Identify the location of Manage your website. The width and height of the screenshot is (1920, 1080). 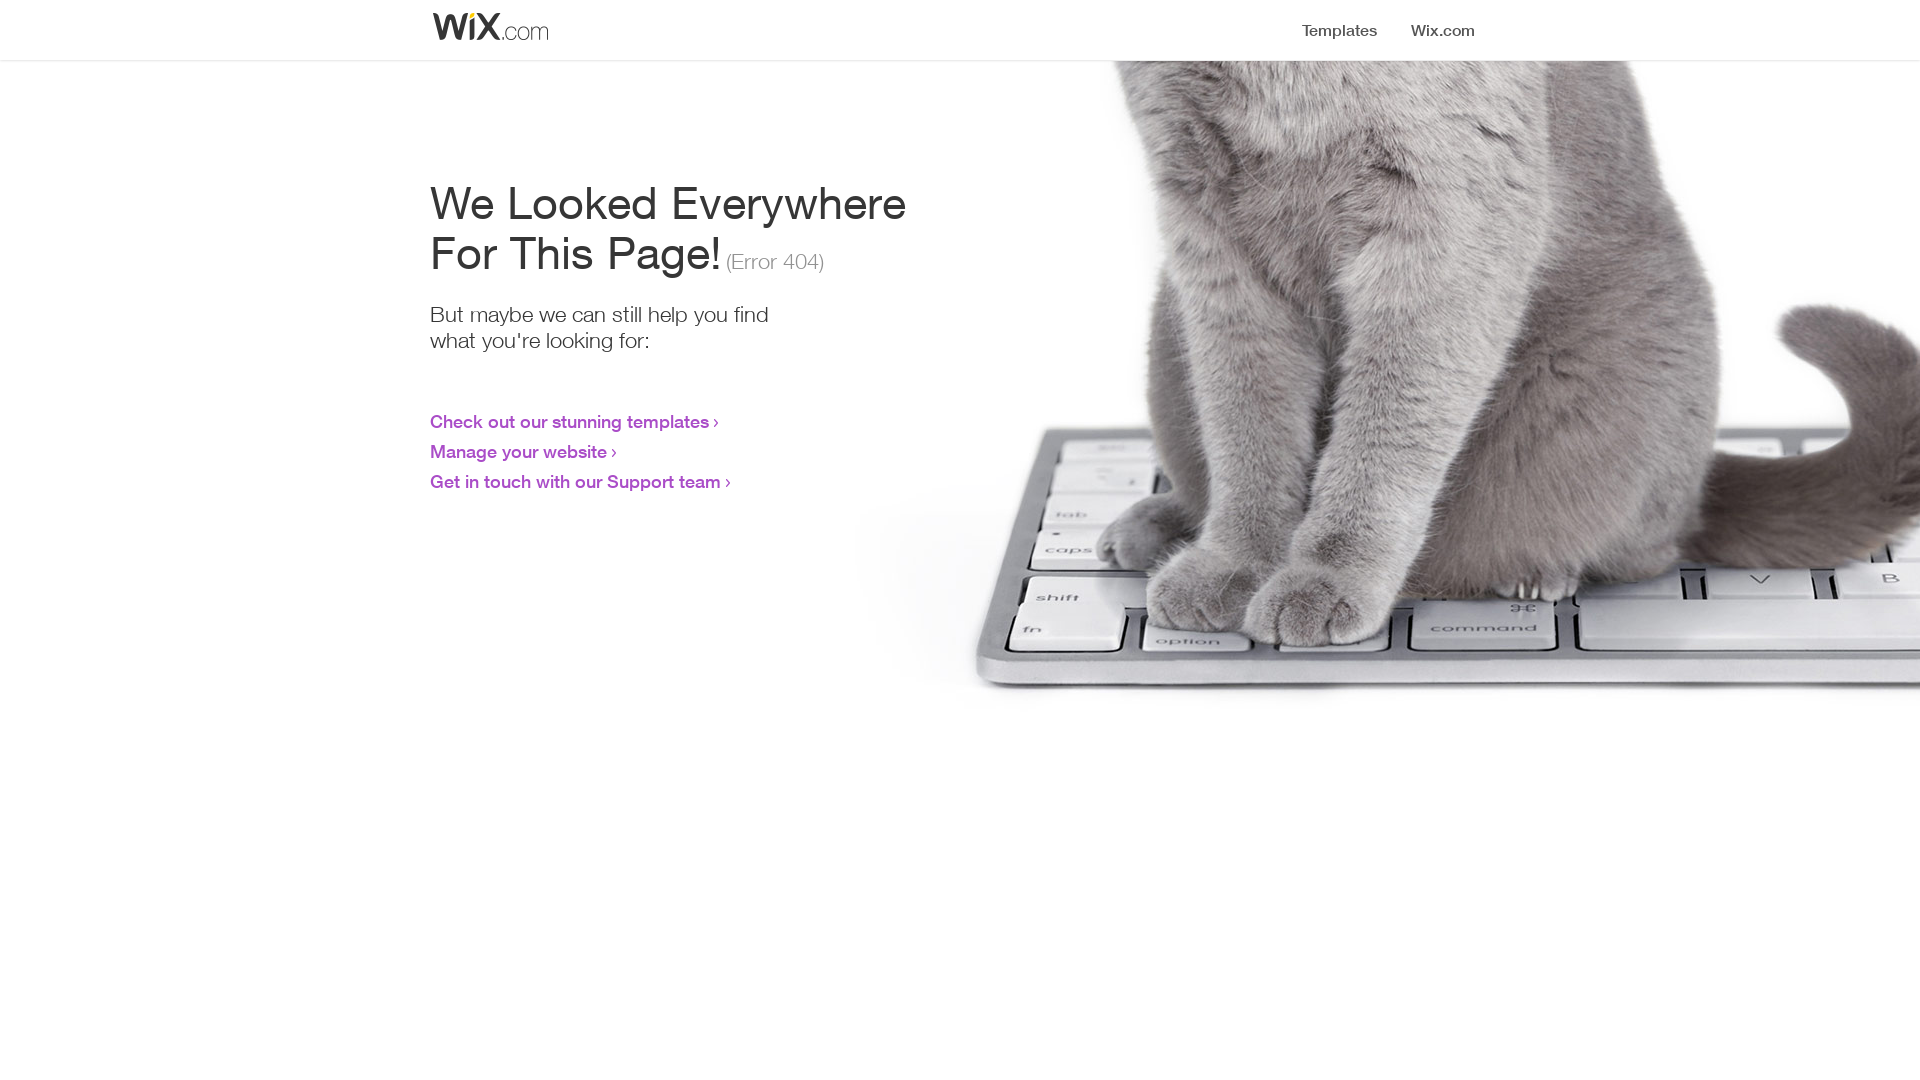
(518, 451).